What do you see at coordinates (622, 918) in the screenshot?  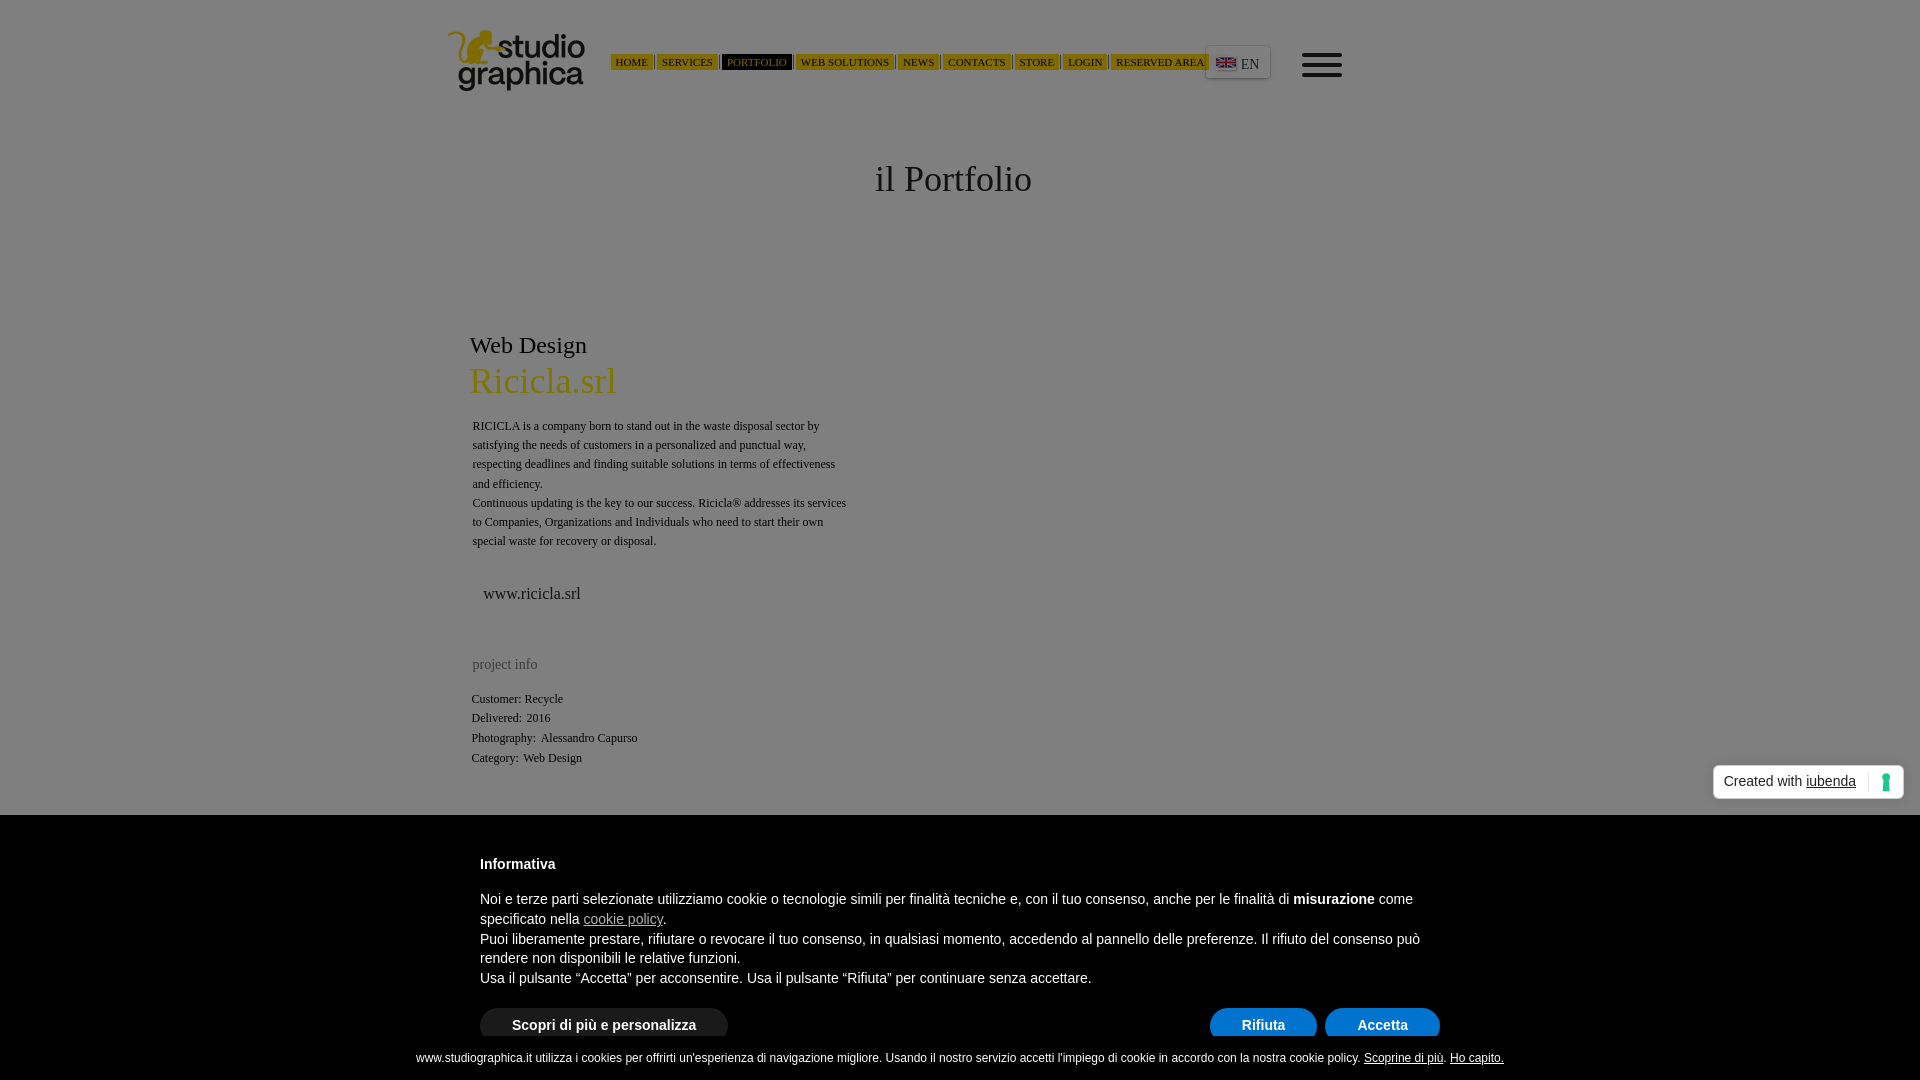 I see `cookie policy` at bounding box center [622, 918].